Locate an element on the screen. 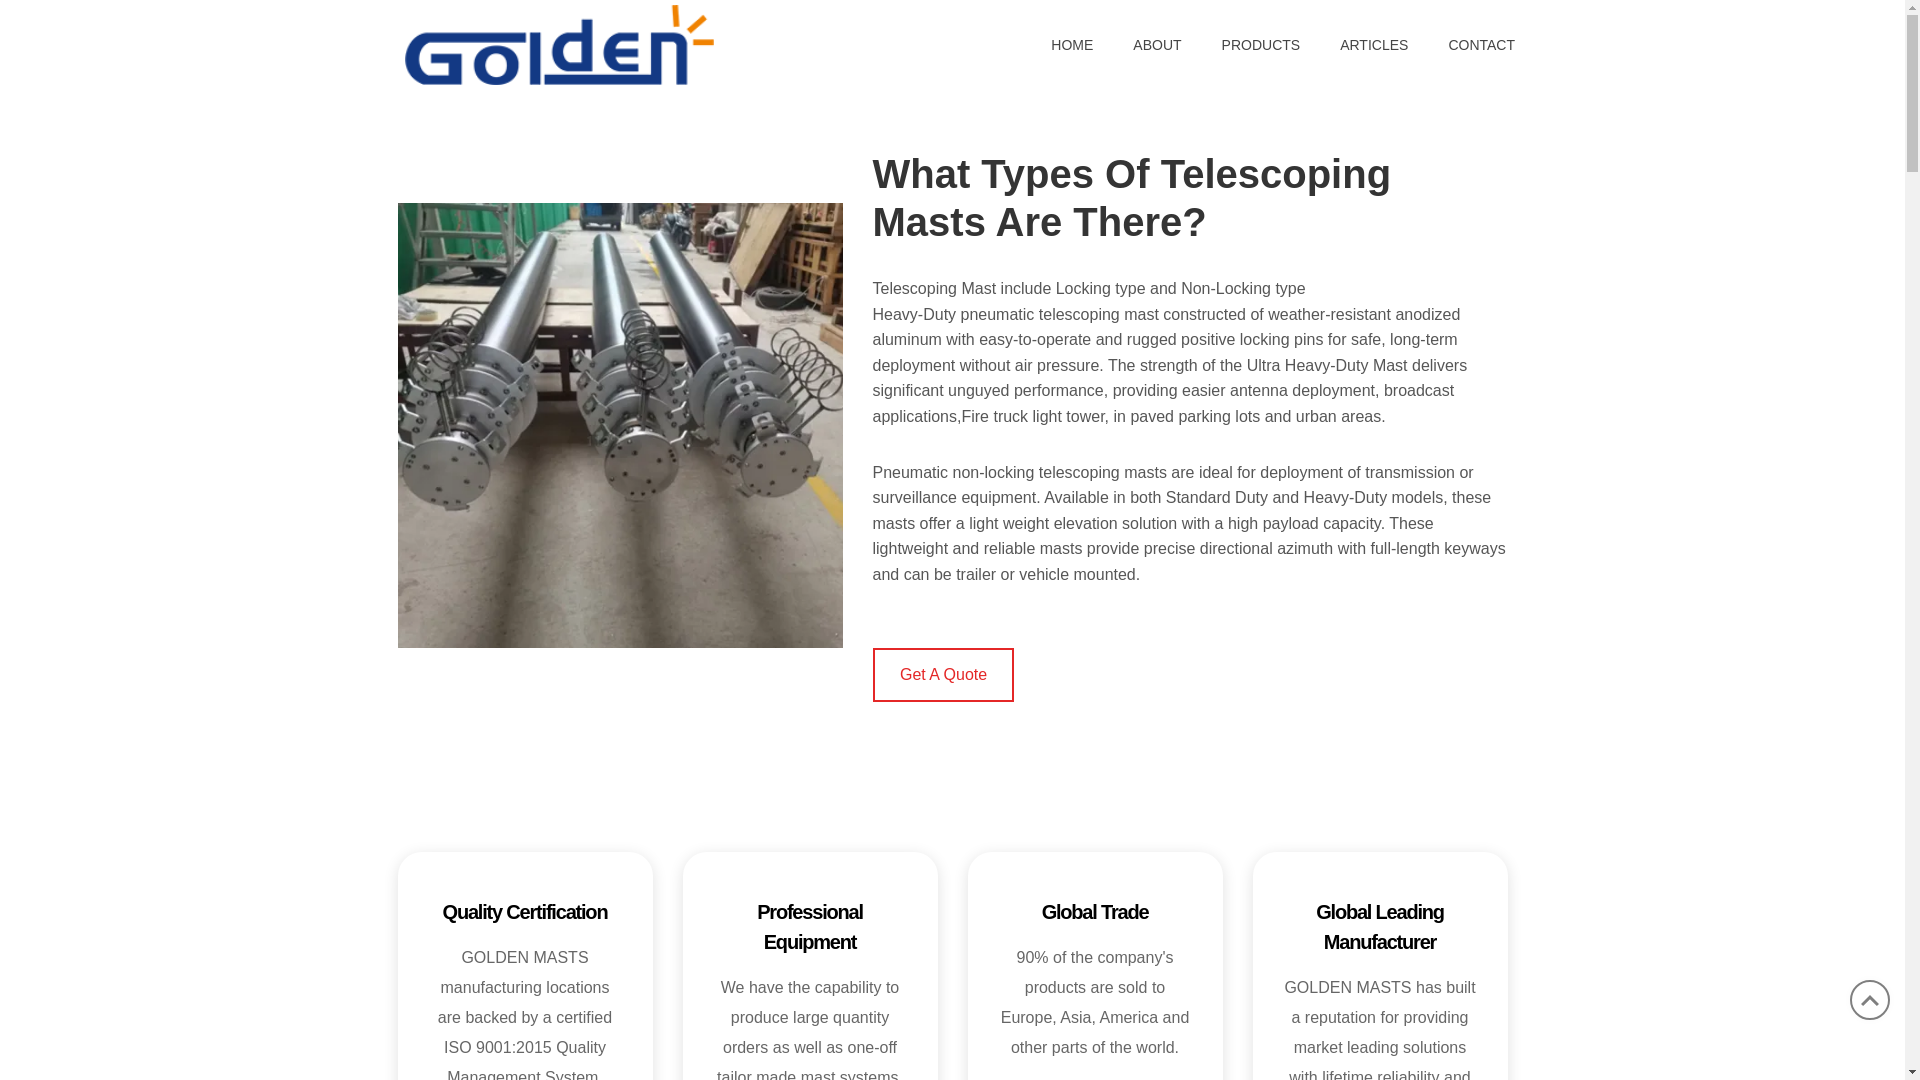 This screenshot has height=1080, width=1920. Telescoping Mast is located at coordinates (934, 288).